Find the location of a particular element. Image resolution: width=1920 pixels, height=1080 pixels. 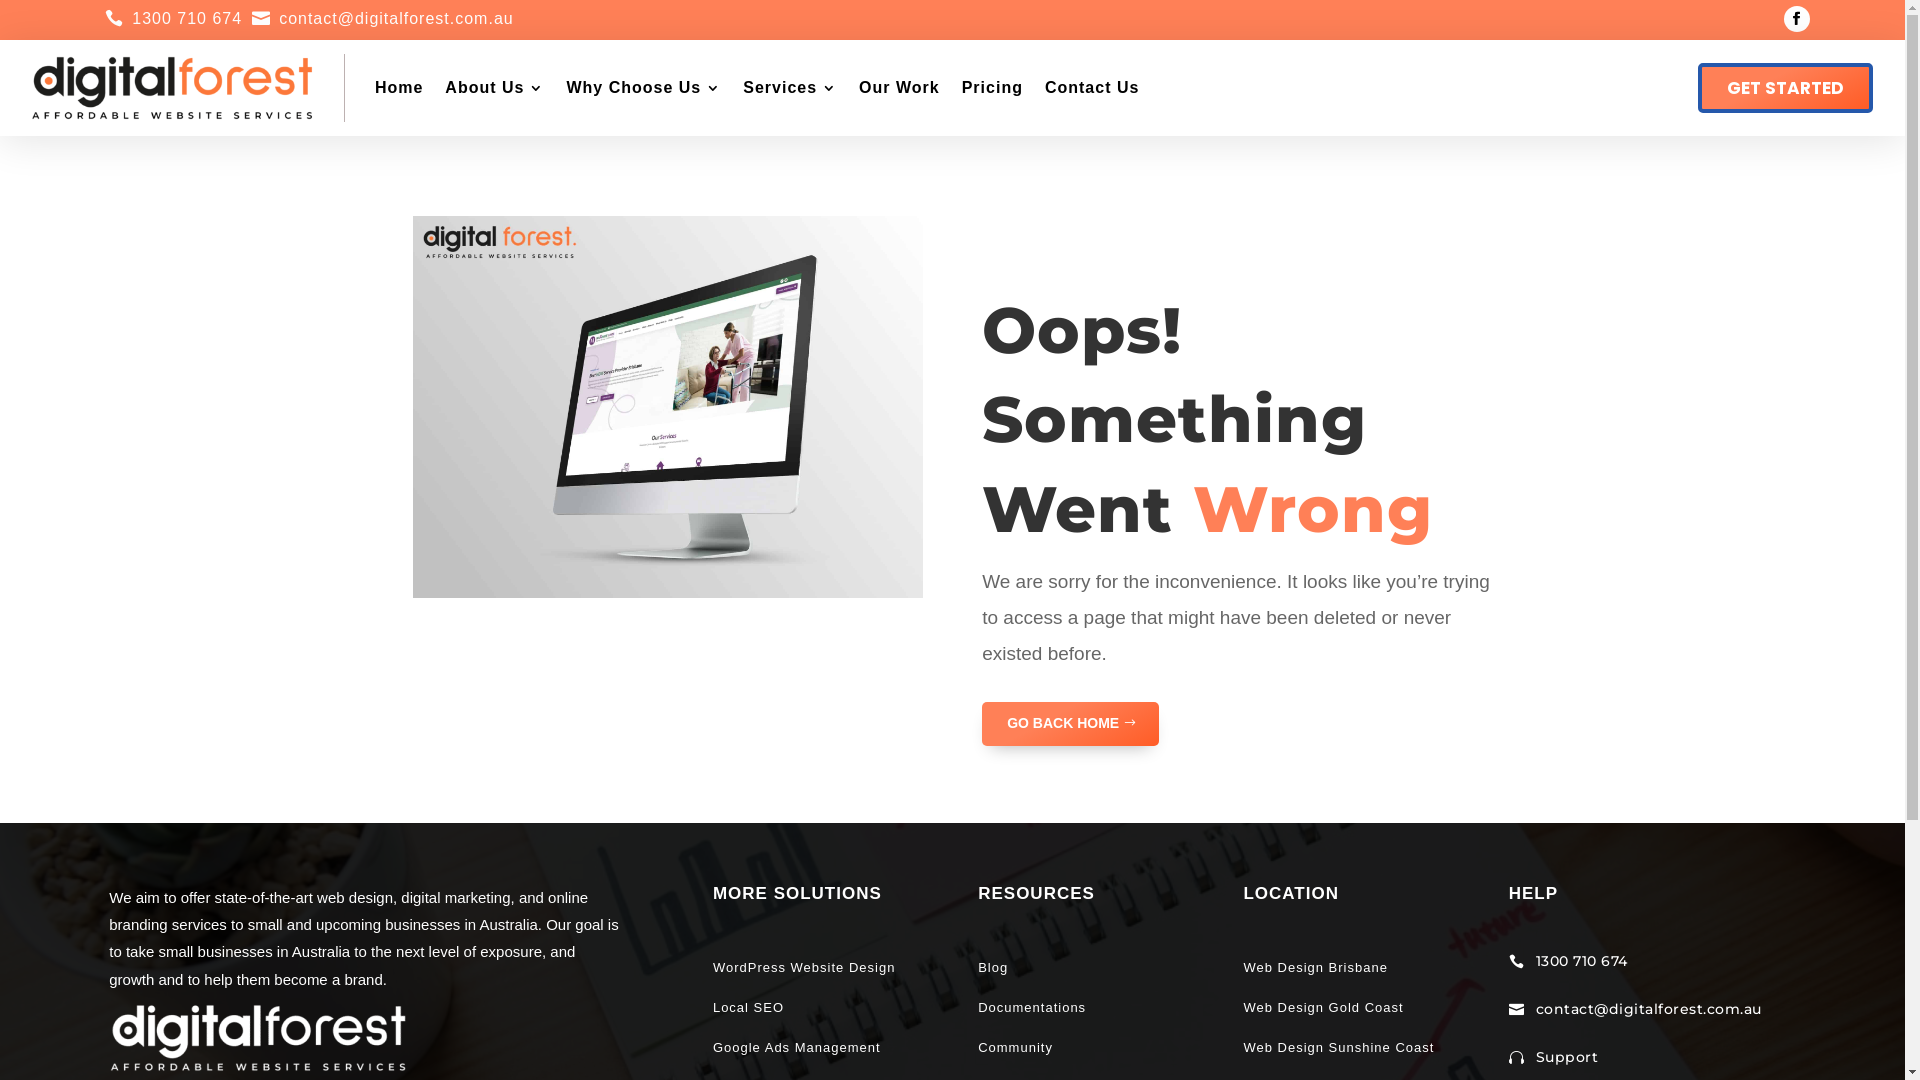

Web Design Gold Coast is located at coordinates (1323, 1008).